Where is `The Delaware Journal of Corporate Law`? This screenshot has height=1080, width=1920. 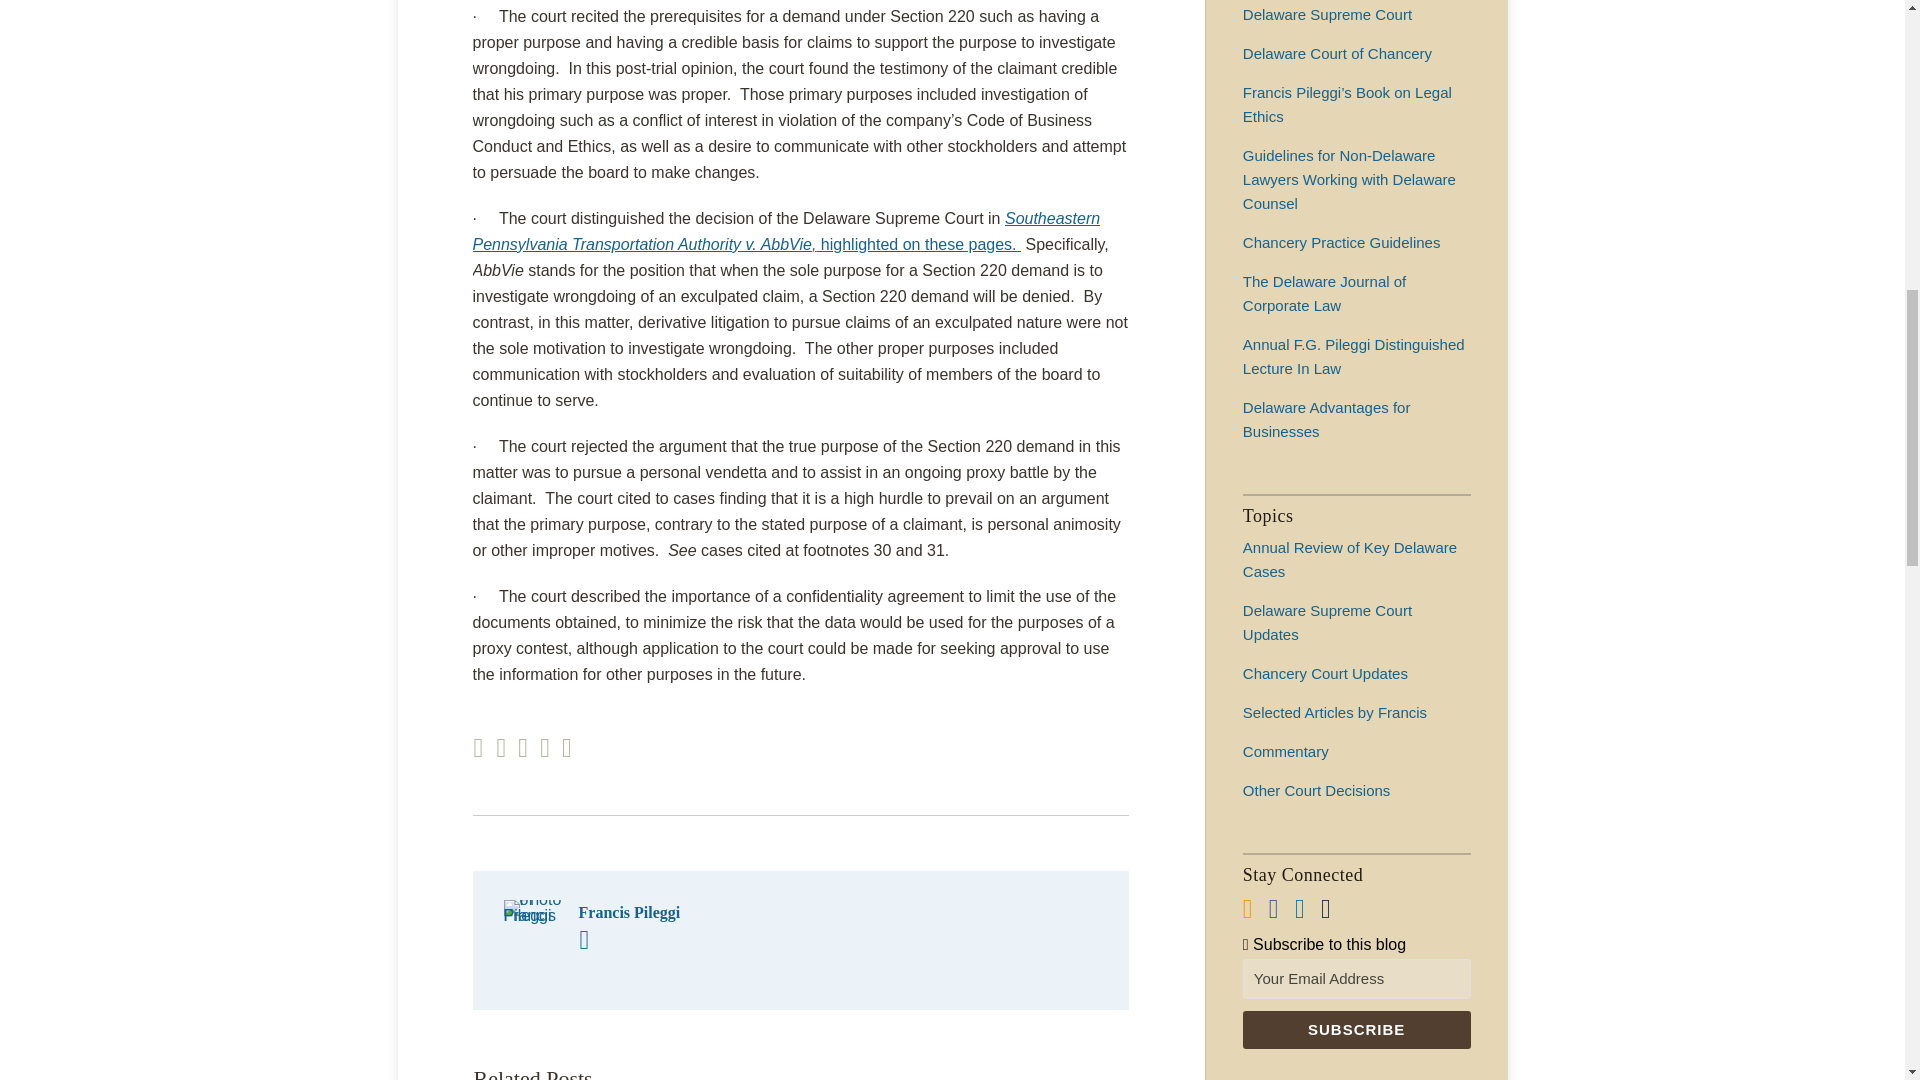
The Delaware Journal of Corporate Law is located at coordinates (1324, 294).